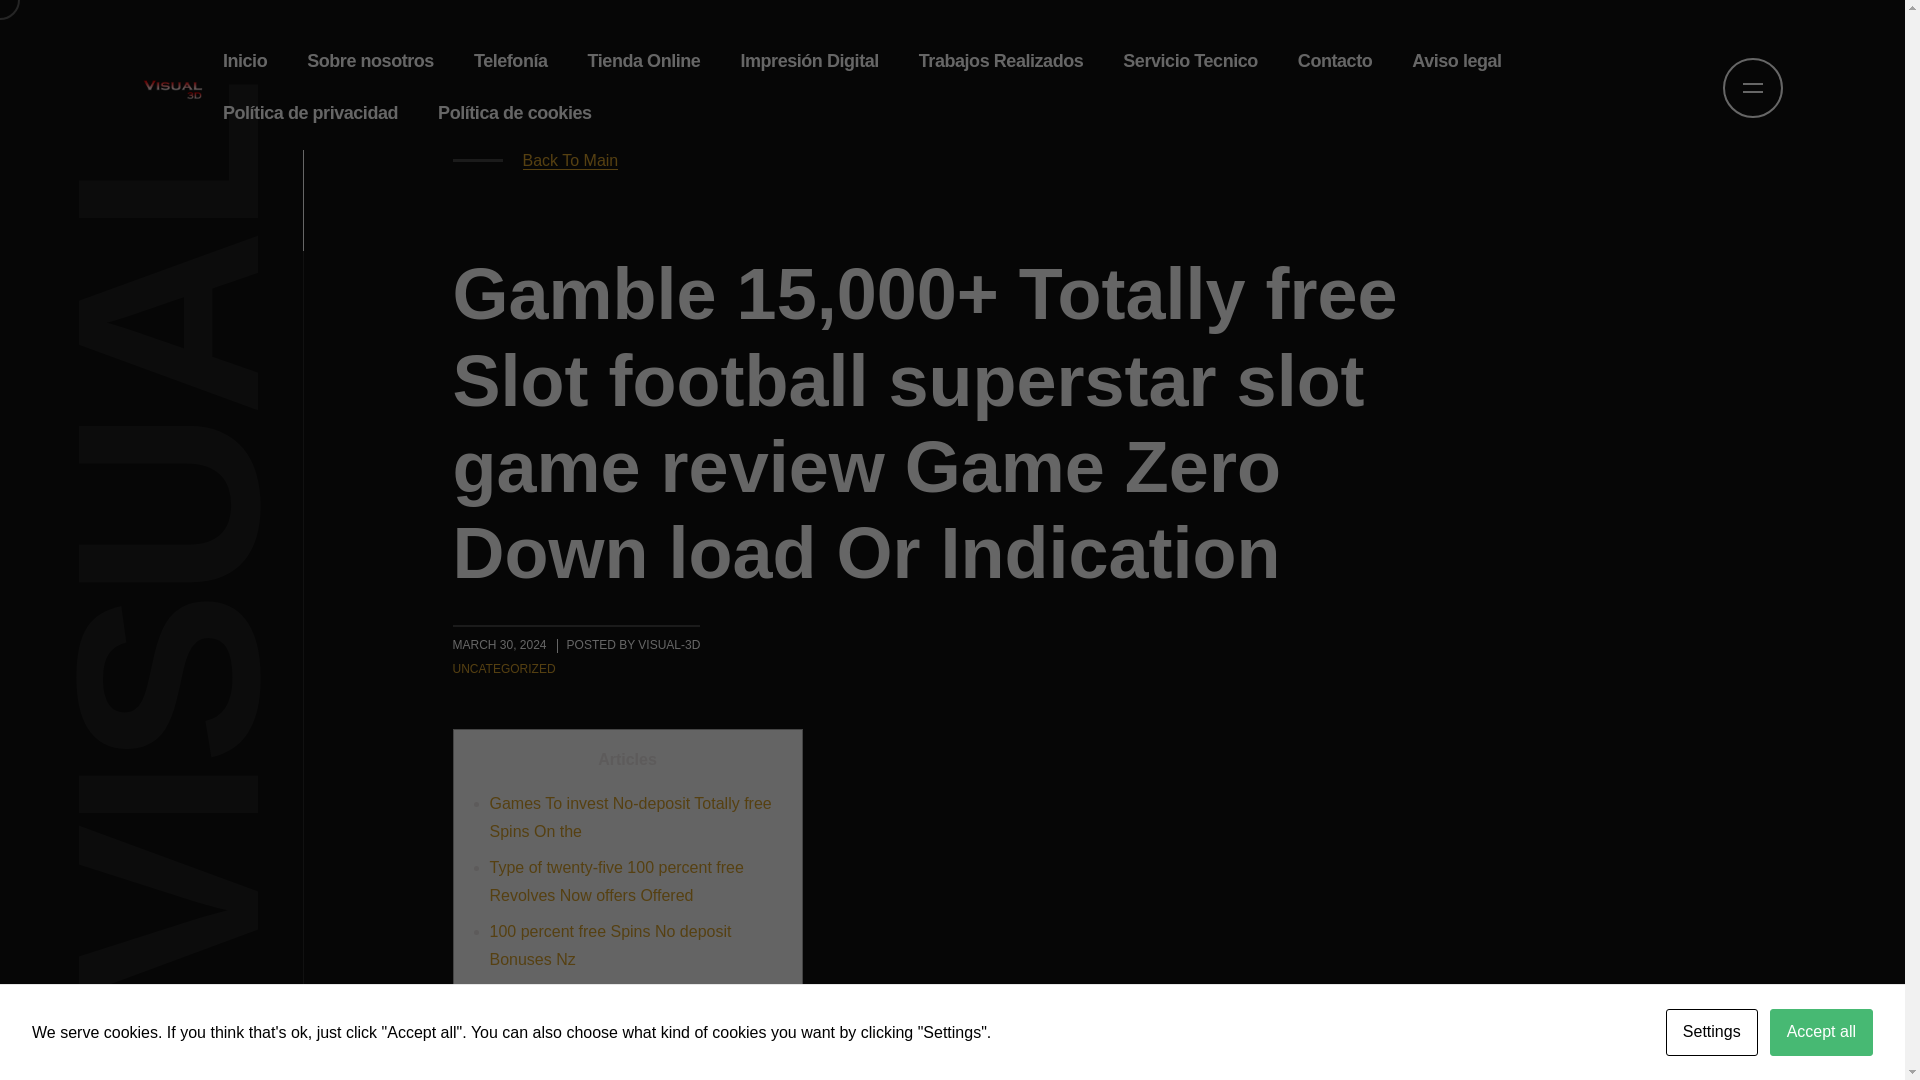 Image resolution: width=1920 pixels, height=1080 pixels. What do you see at coordinates (1001, 61) in the screenshot?
I see `Trabajos Realizados` at bounding box center [1001, 61].